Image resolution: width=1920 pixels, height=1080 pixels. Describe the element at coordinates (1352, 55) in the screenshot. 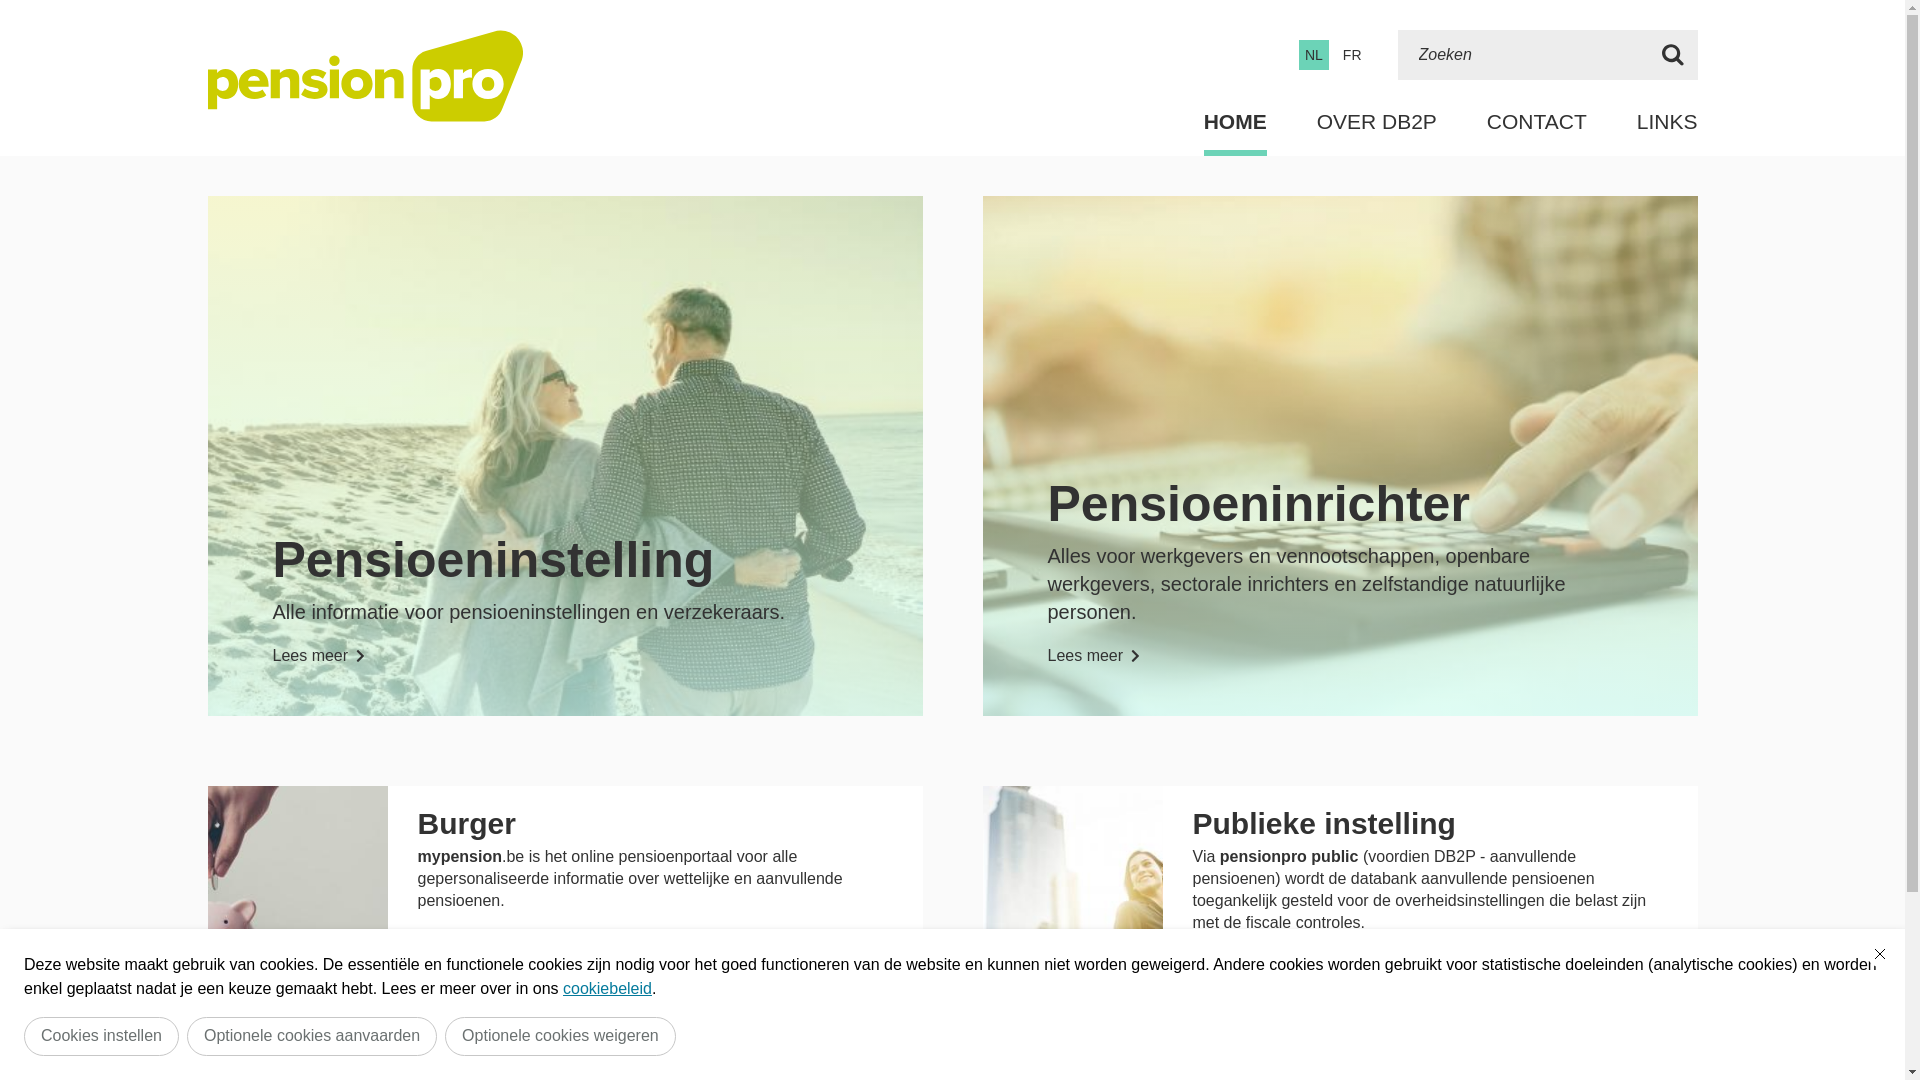

I see `FR` at that location.